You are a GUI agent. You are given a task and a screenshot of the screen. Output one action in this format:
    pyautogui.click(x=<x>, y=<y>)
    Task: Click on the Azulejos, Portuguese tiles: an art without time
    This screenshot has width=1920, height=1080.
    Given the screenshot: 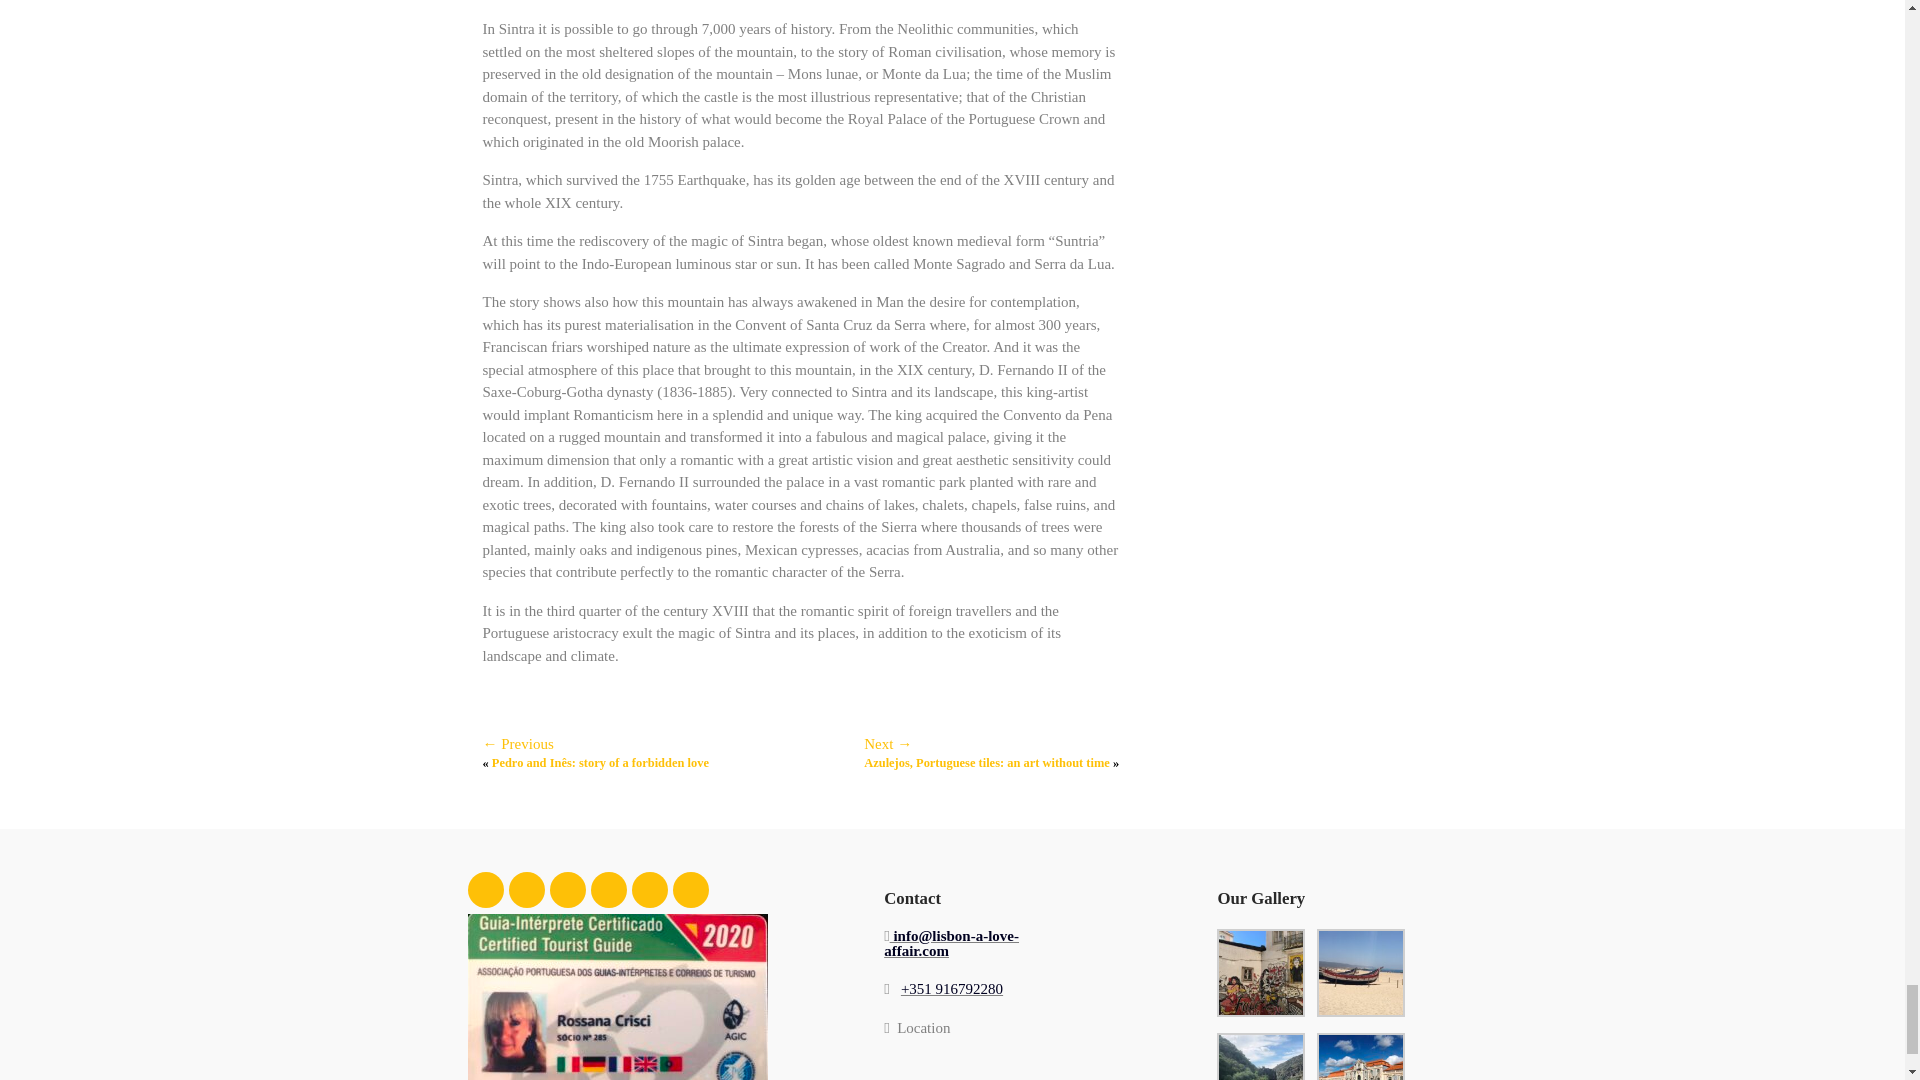 What is the action you would take?
    pyautogui.click(x=986, y=763)
    